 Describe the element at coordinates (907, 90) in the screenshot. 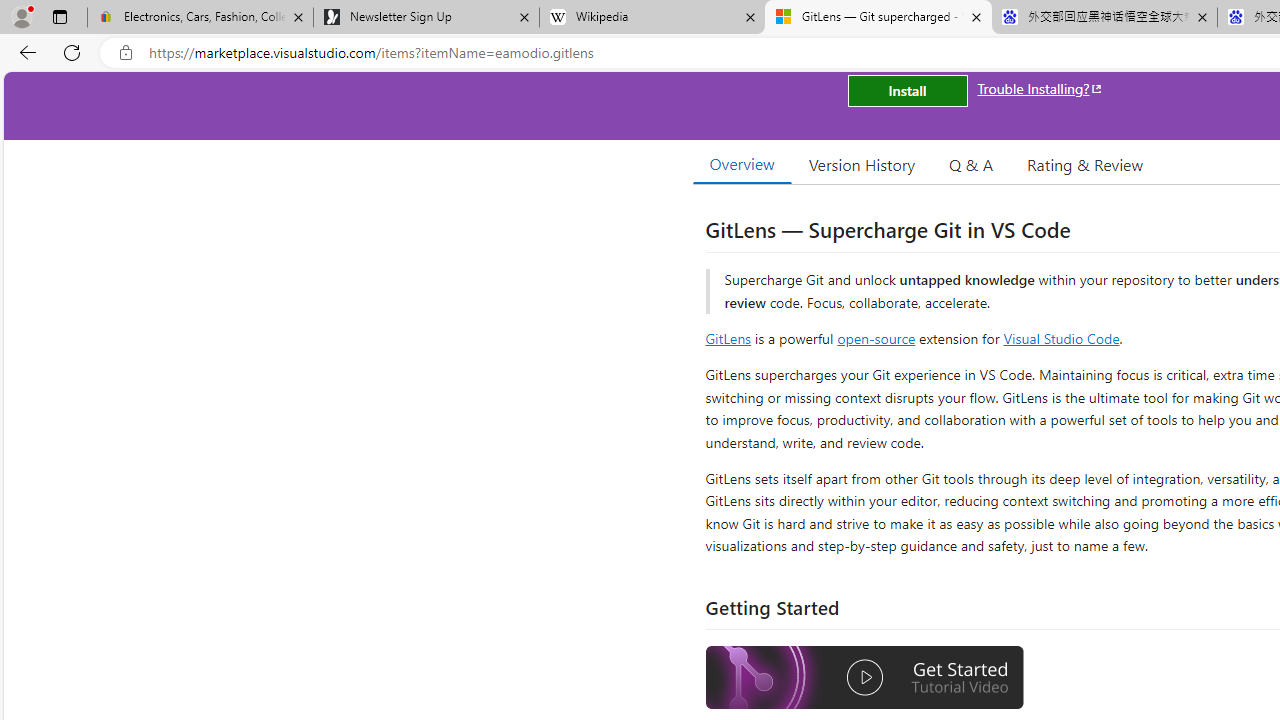

I see `Install` at that location.